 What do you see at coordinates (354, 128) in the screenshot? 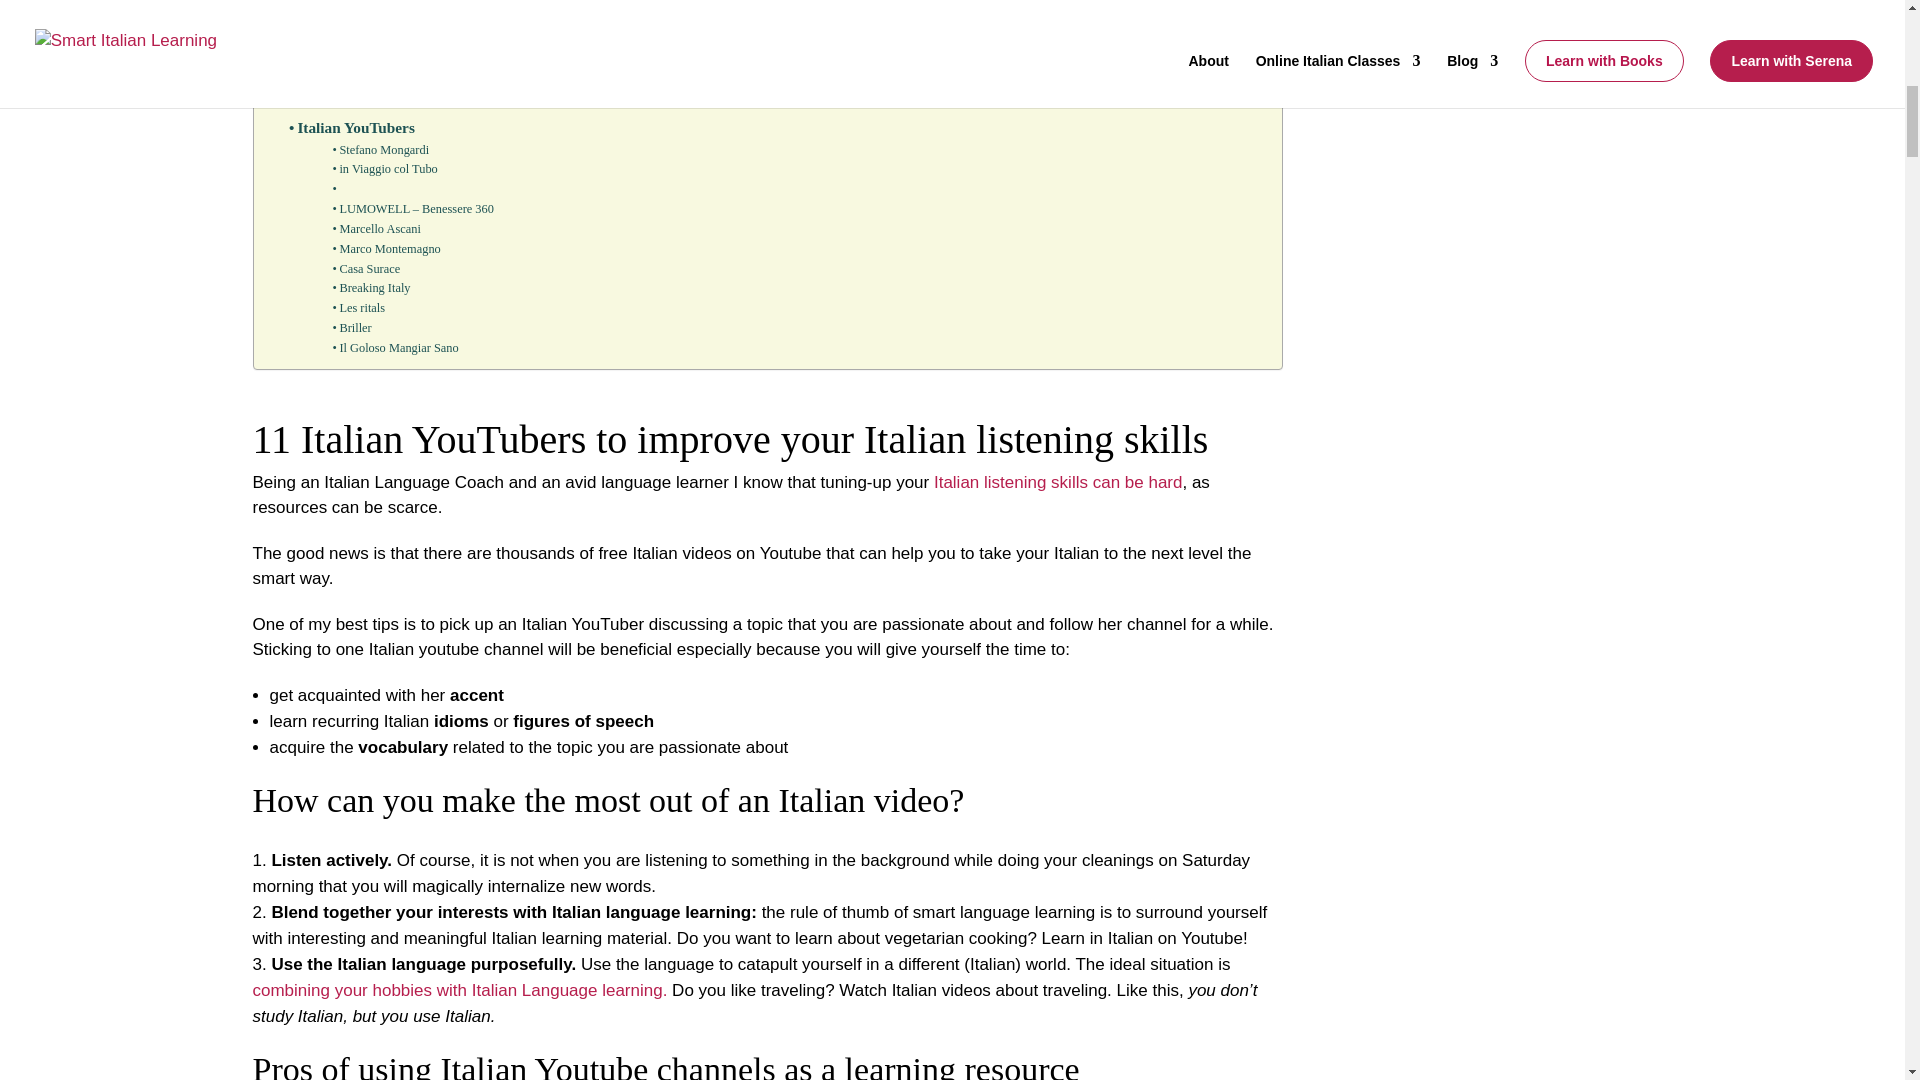
I see `Italian YouTubers ` at bounding box center [354, 128].